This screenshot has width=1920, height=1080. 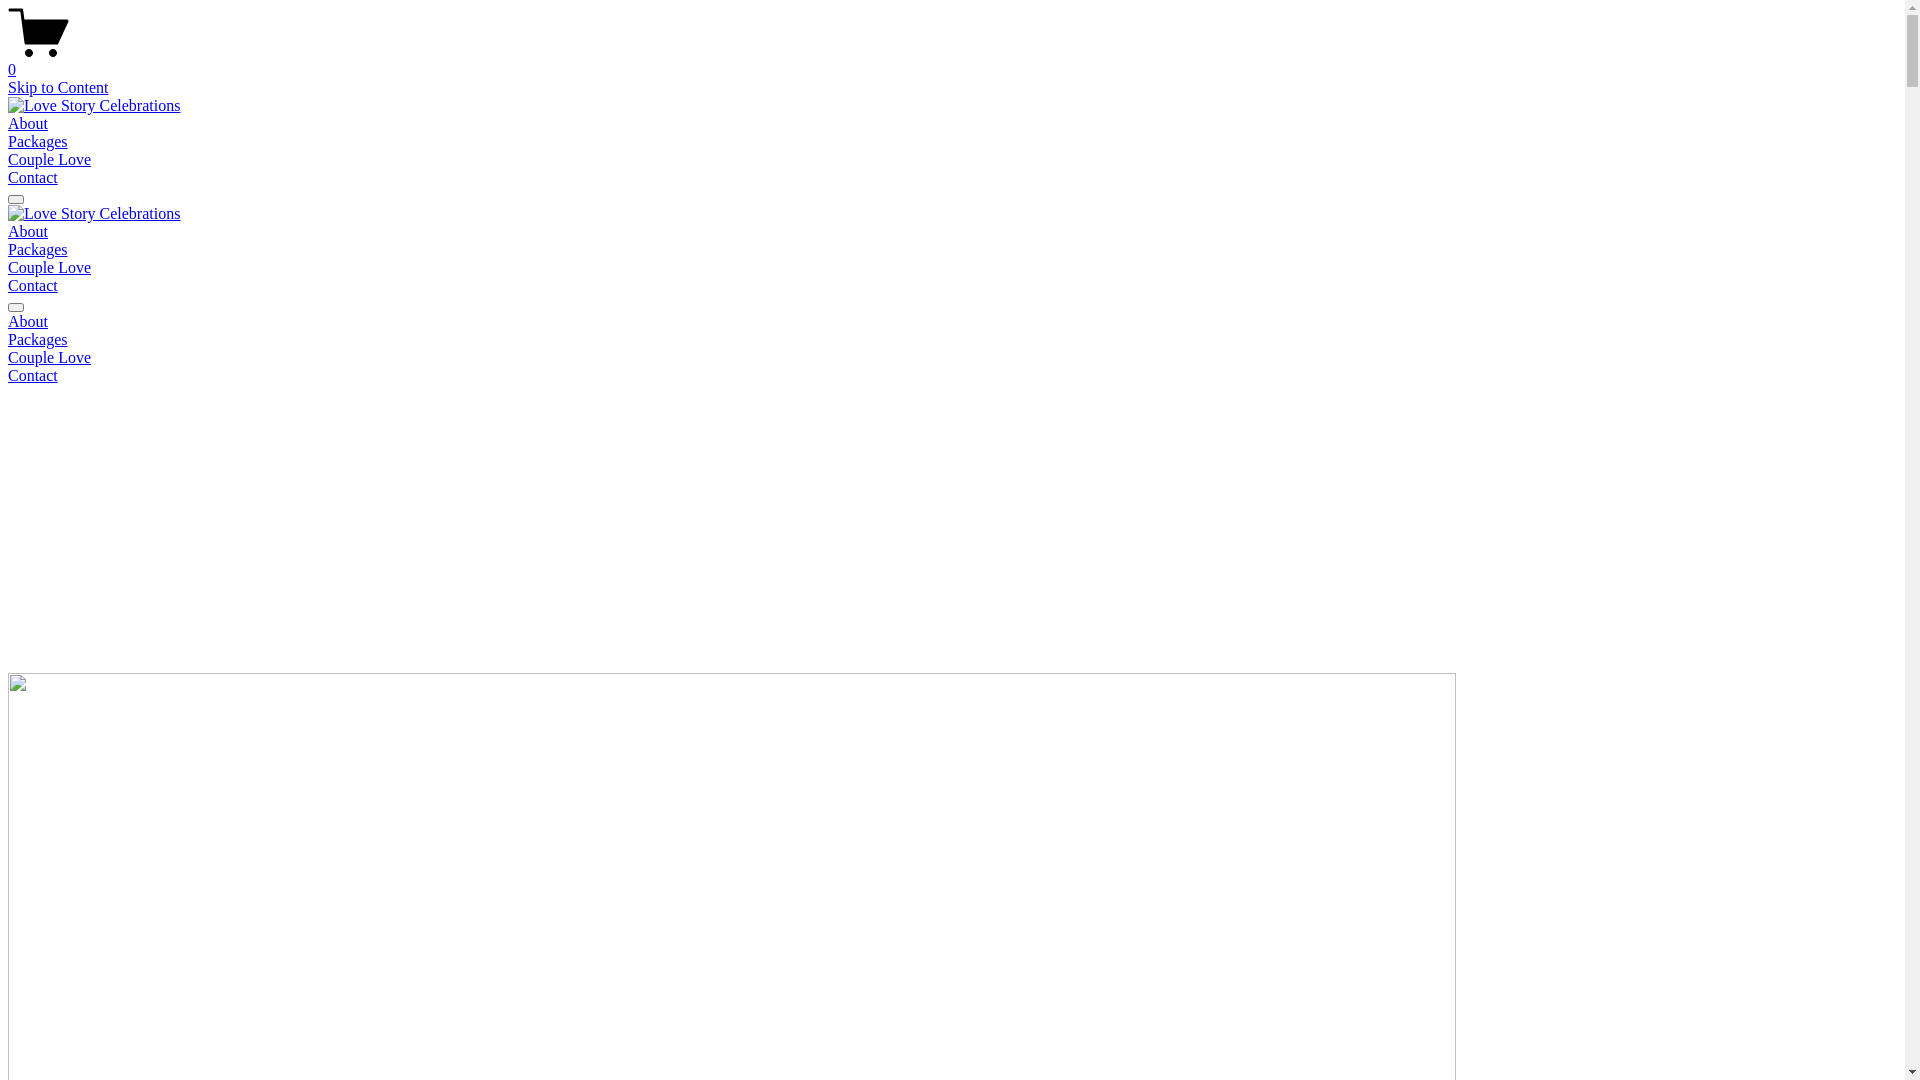 What do you see at coordinates (952, 358) in the screenshot?
I see `Couple Love` at bounding box center [952, 358].